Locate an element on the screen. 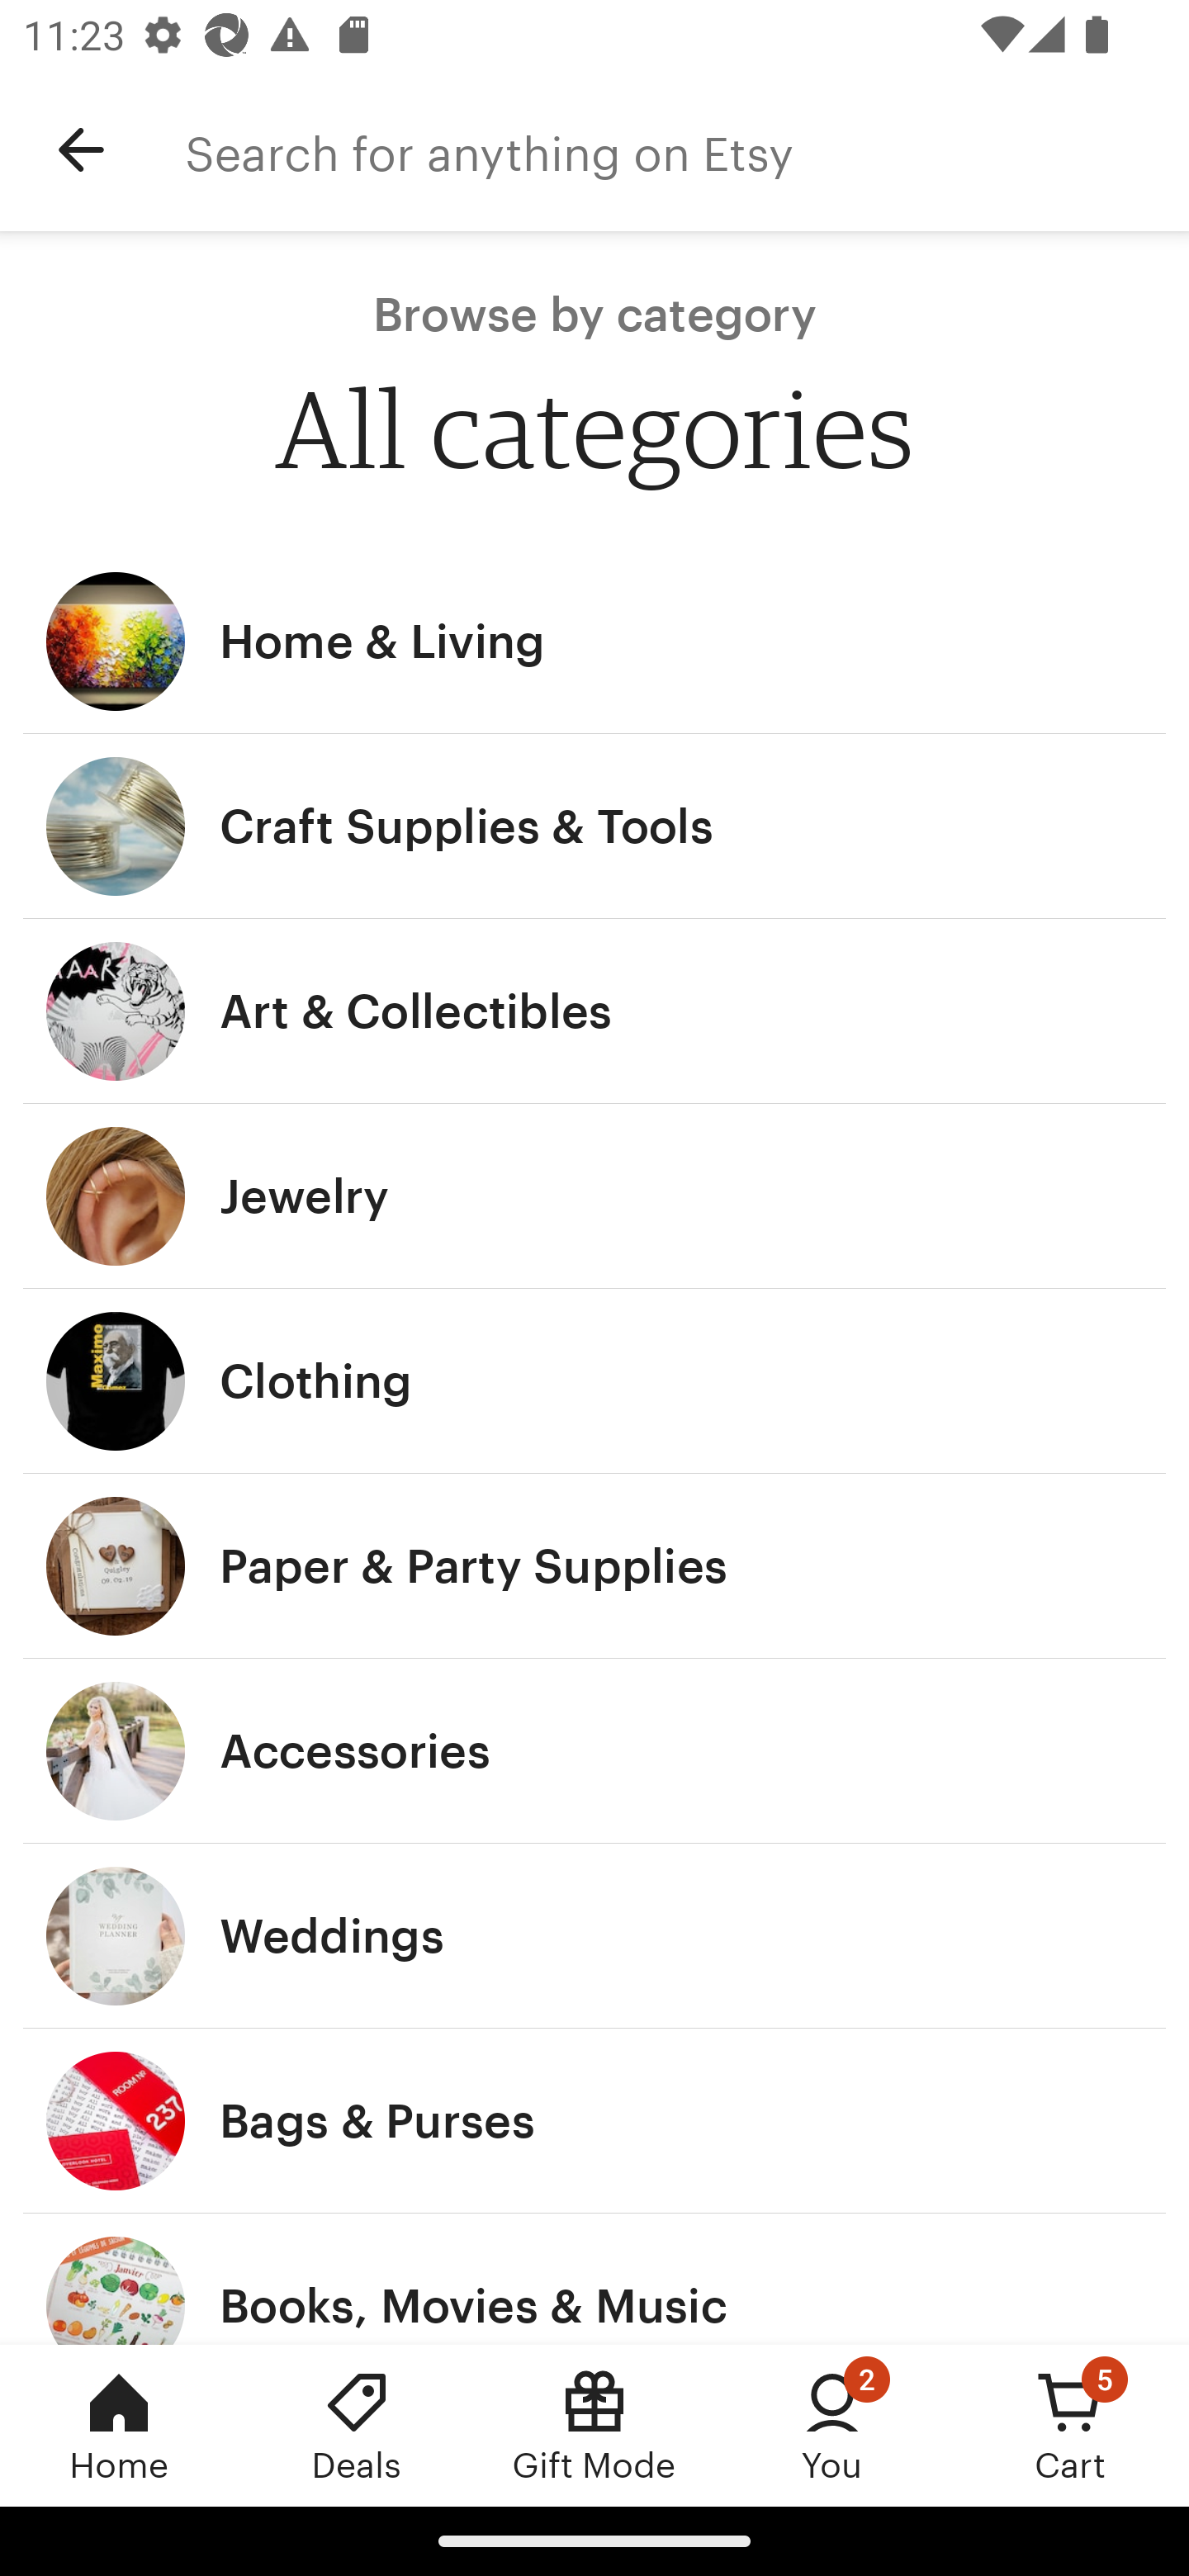 This screenshot has height=2576, width=1189. Art & Collectibles is located at coordinates (594, 1012).